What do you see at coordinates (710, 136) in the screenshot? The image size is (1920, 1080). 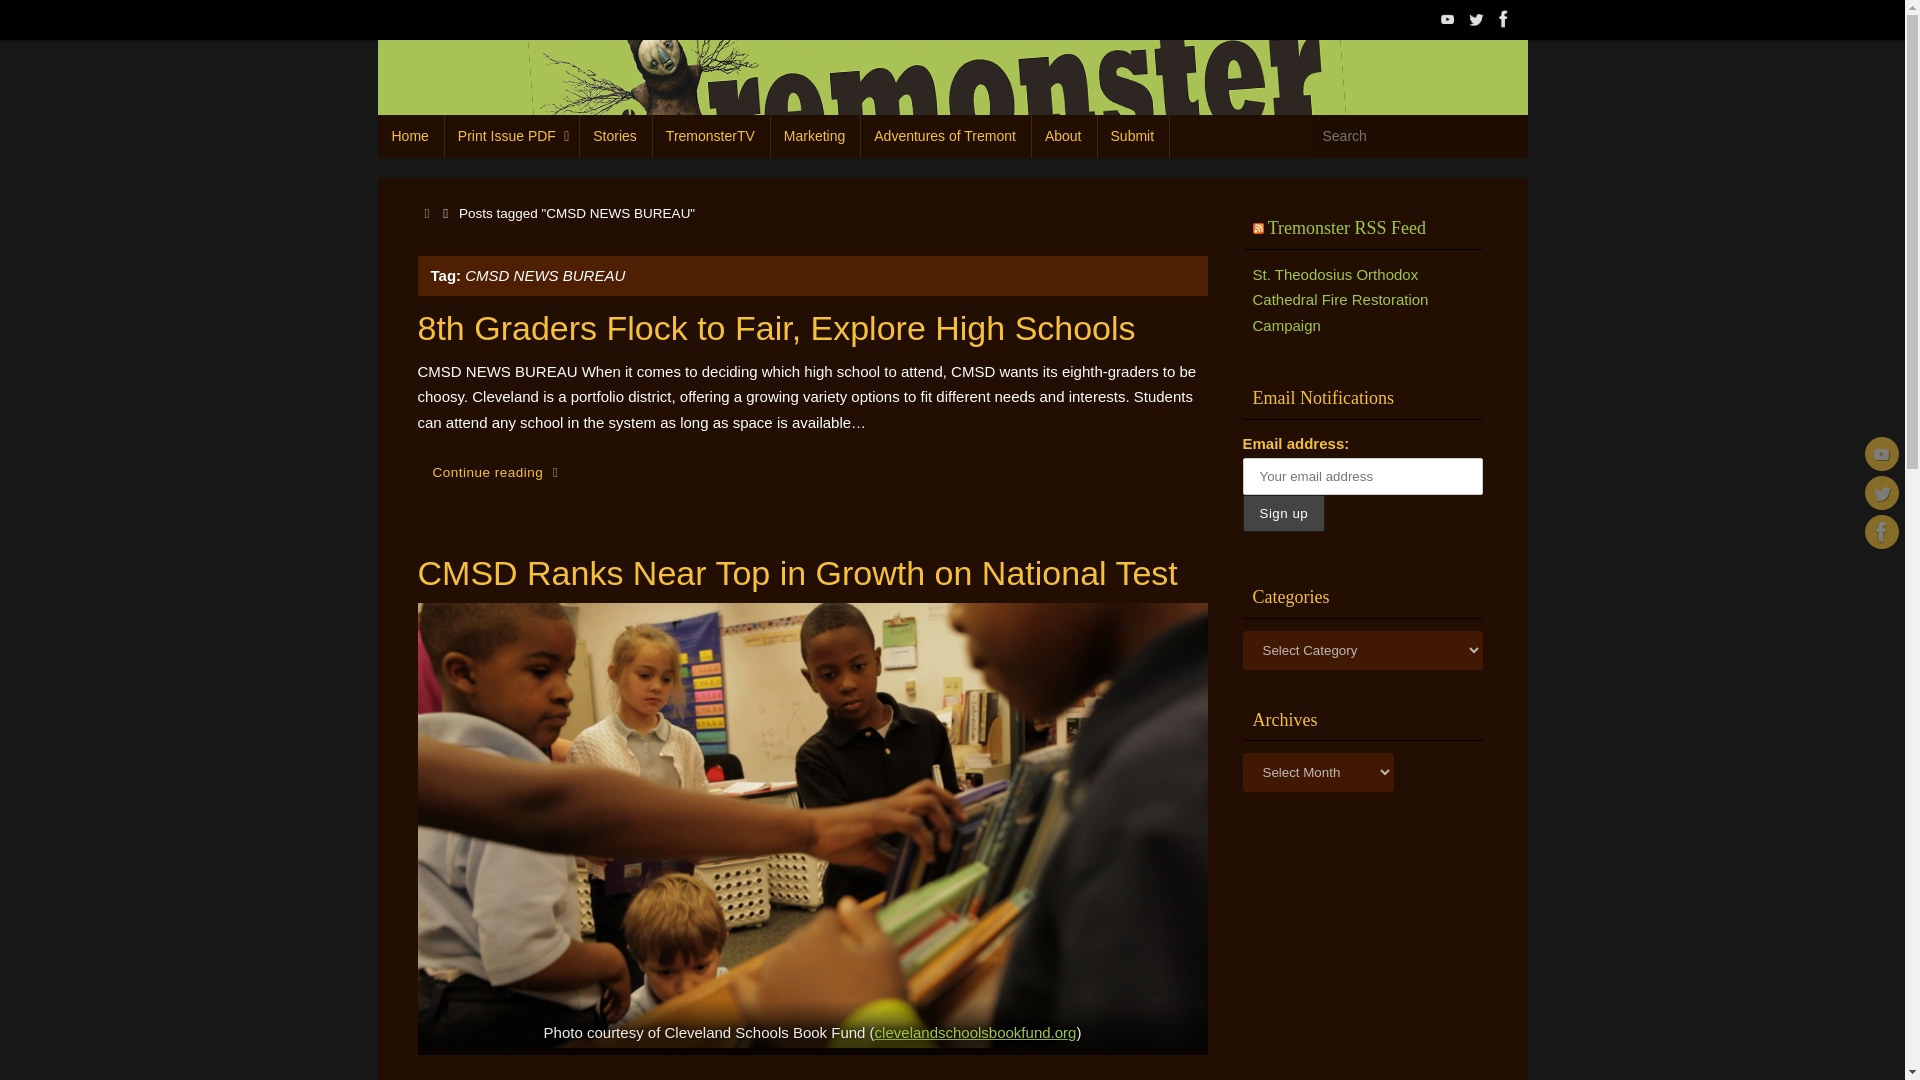 I see `TremonsterTV` at bounding box center [710, 136].